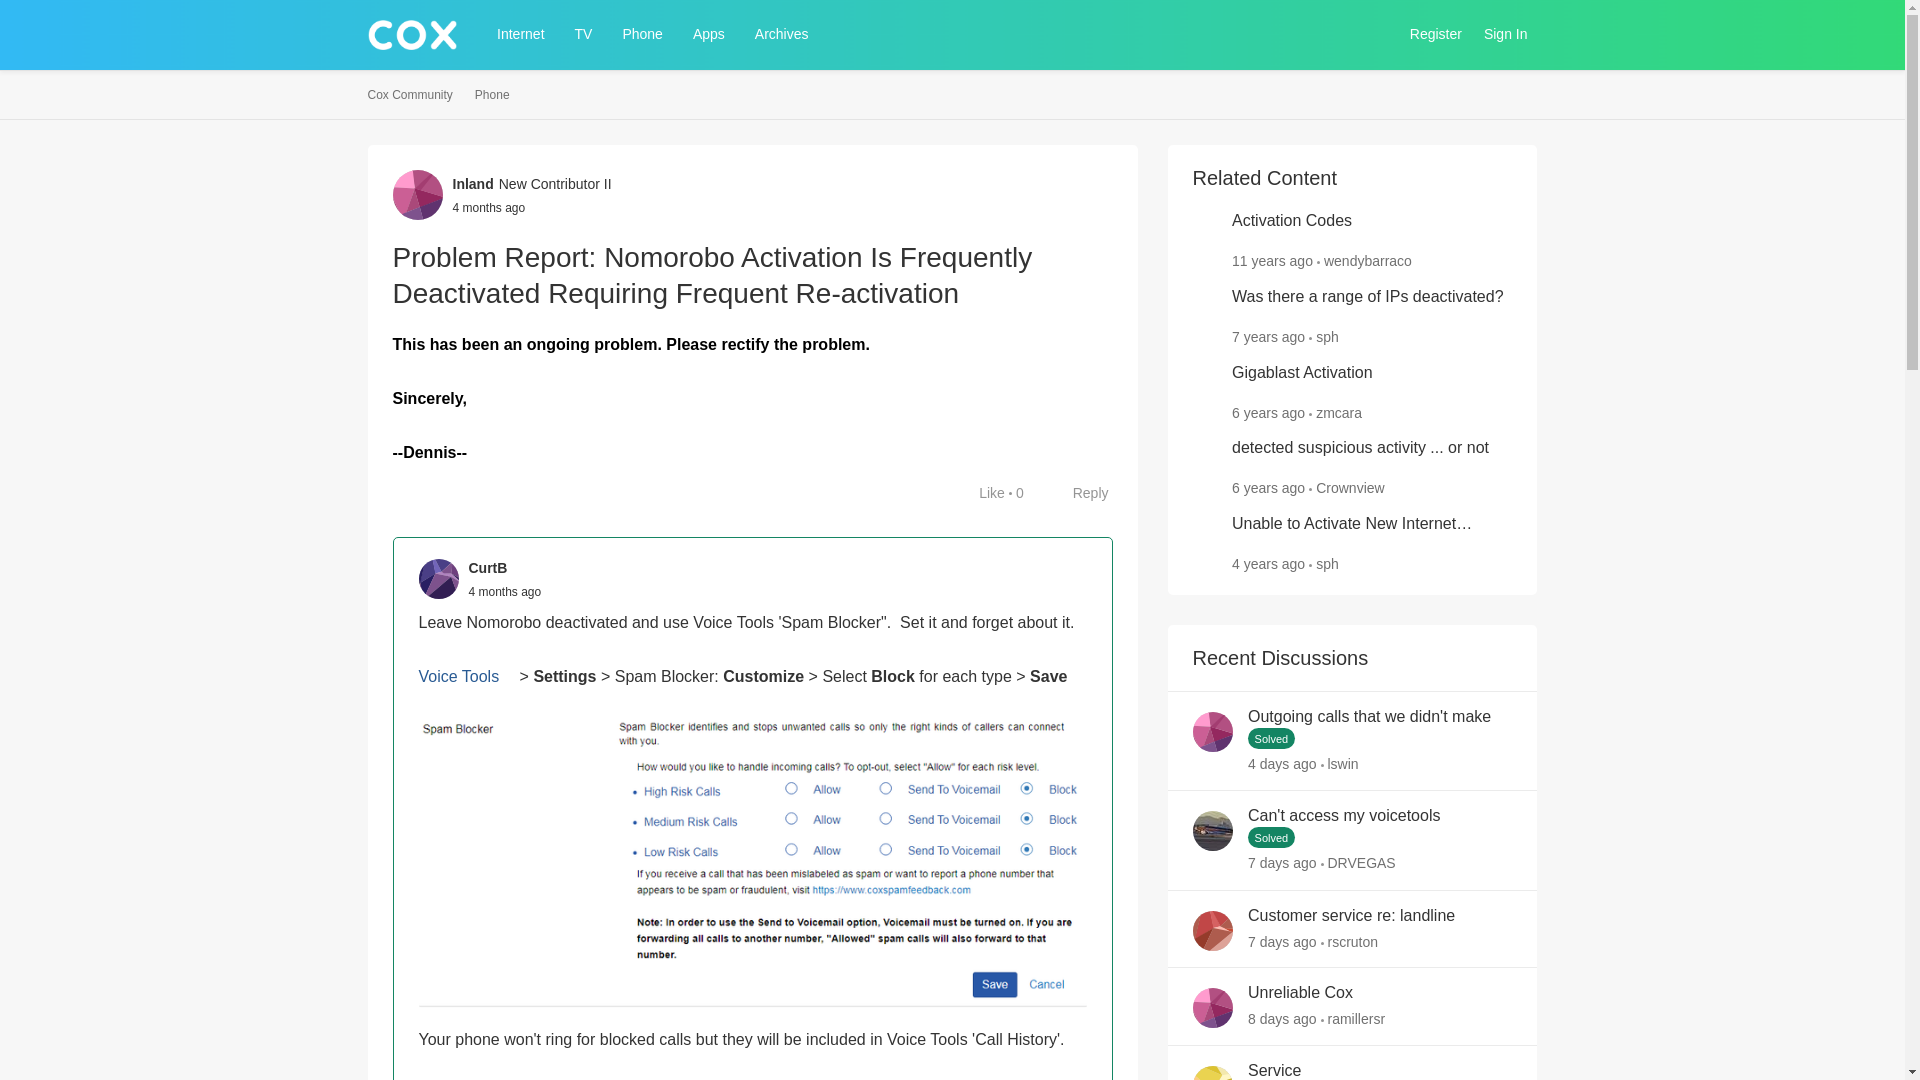 The image size is (1920, 1080). Describe the element at coordinates (642, 34) in the screenshot. I see `Phone` at that location.